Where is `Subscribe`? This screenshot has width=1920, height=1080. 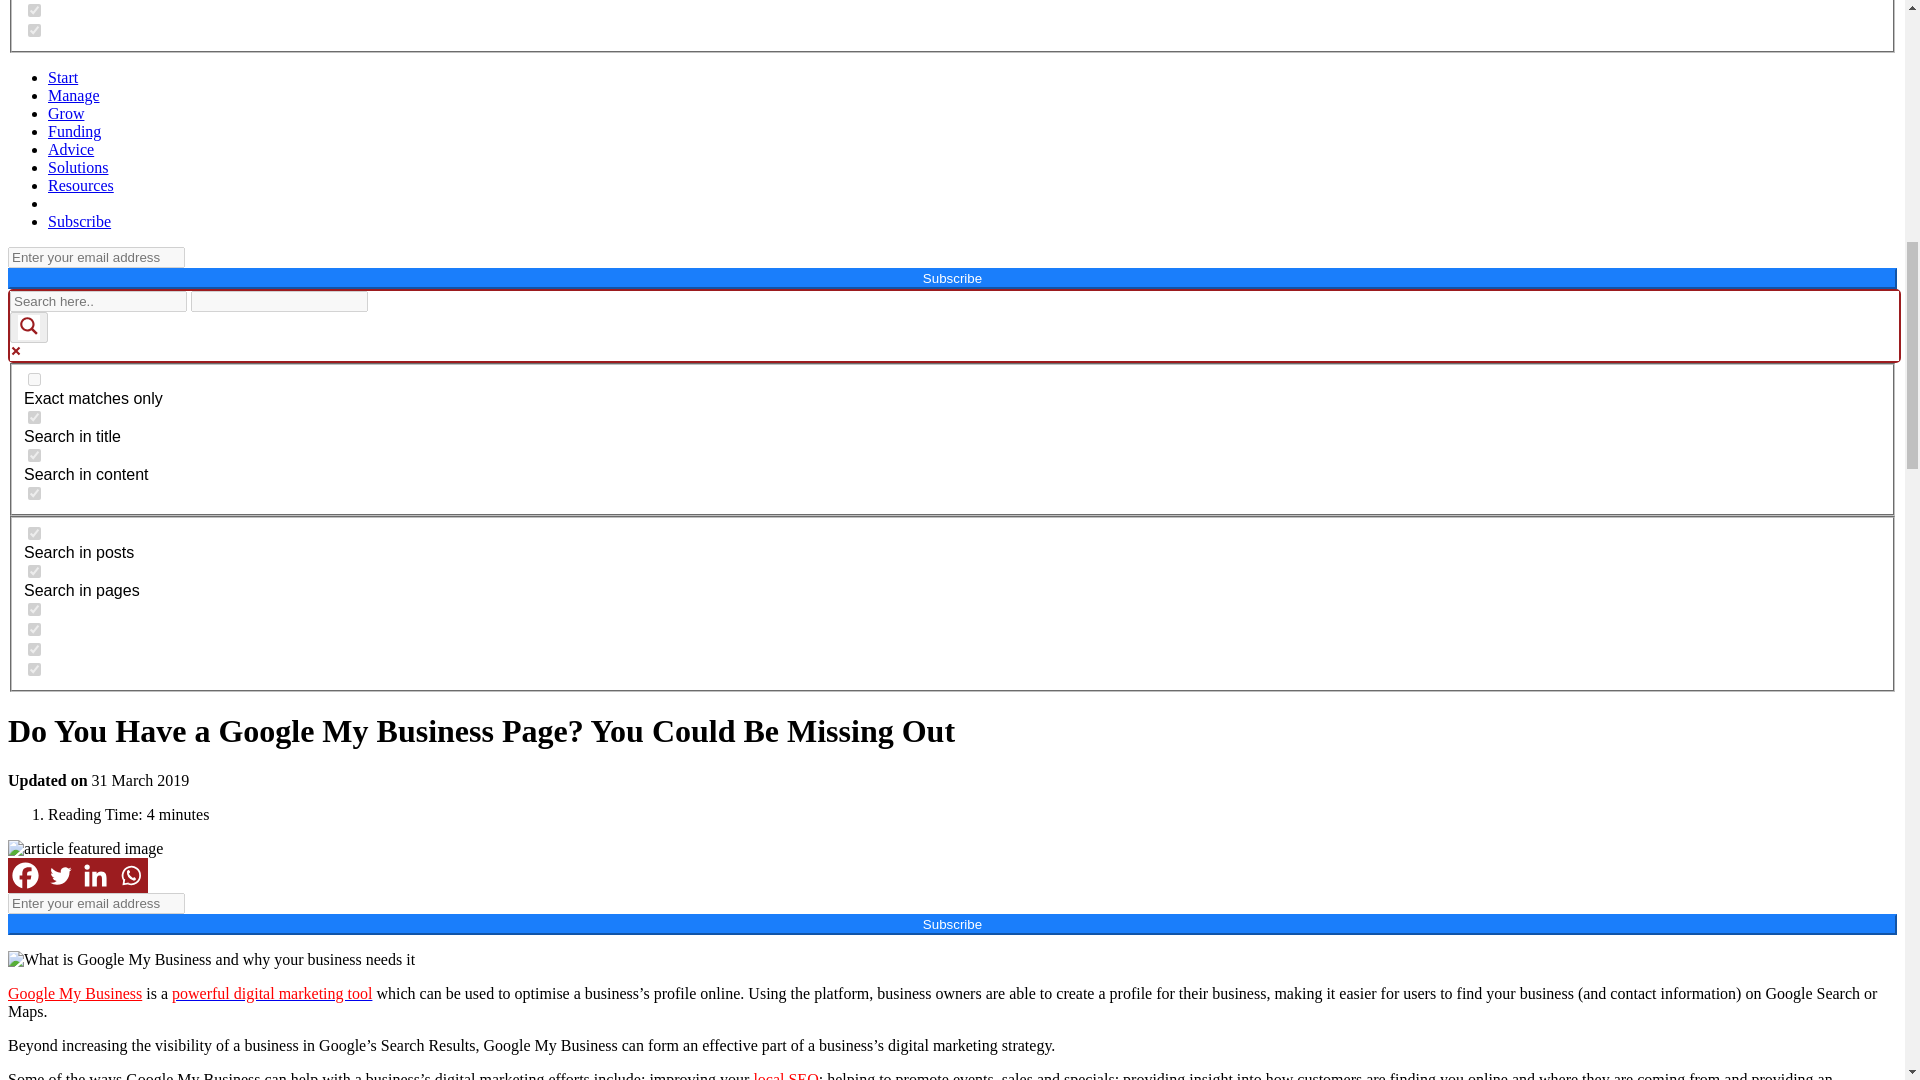 Subscribe is located at coordinates (80, 221).